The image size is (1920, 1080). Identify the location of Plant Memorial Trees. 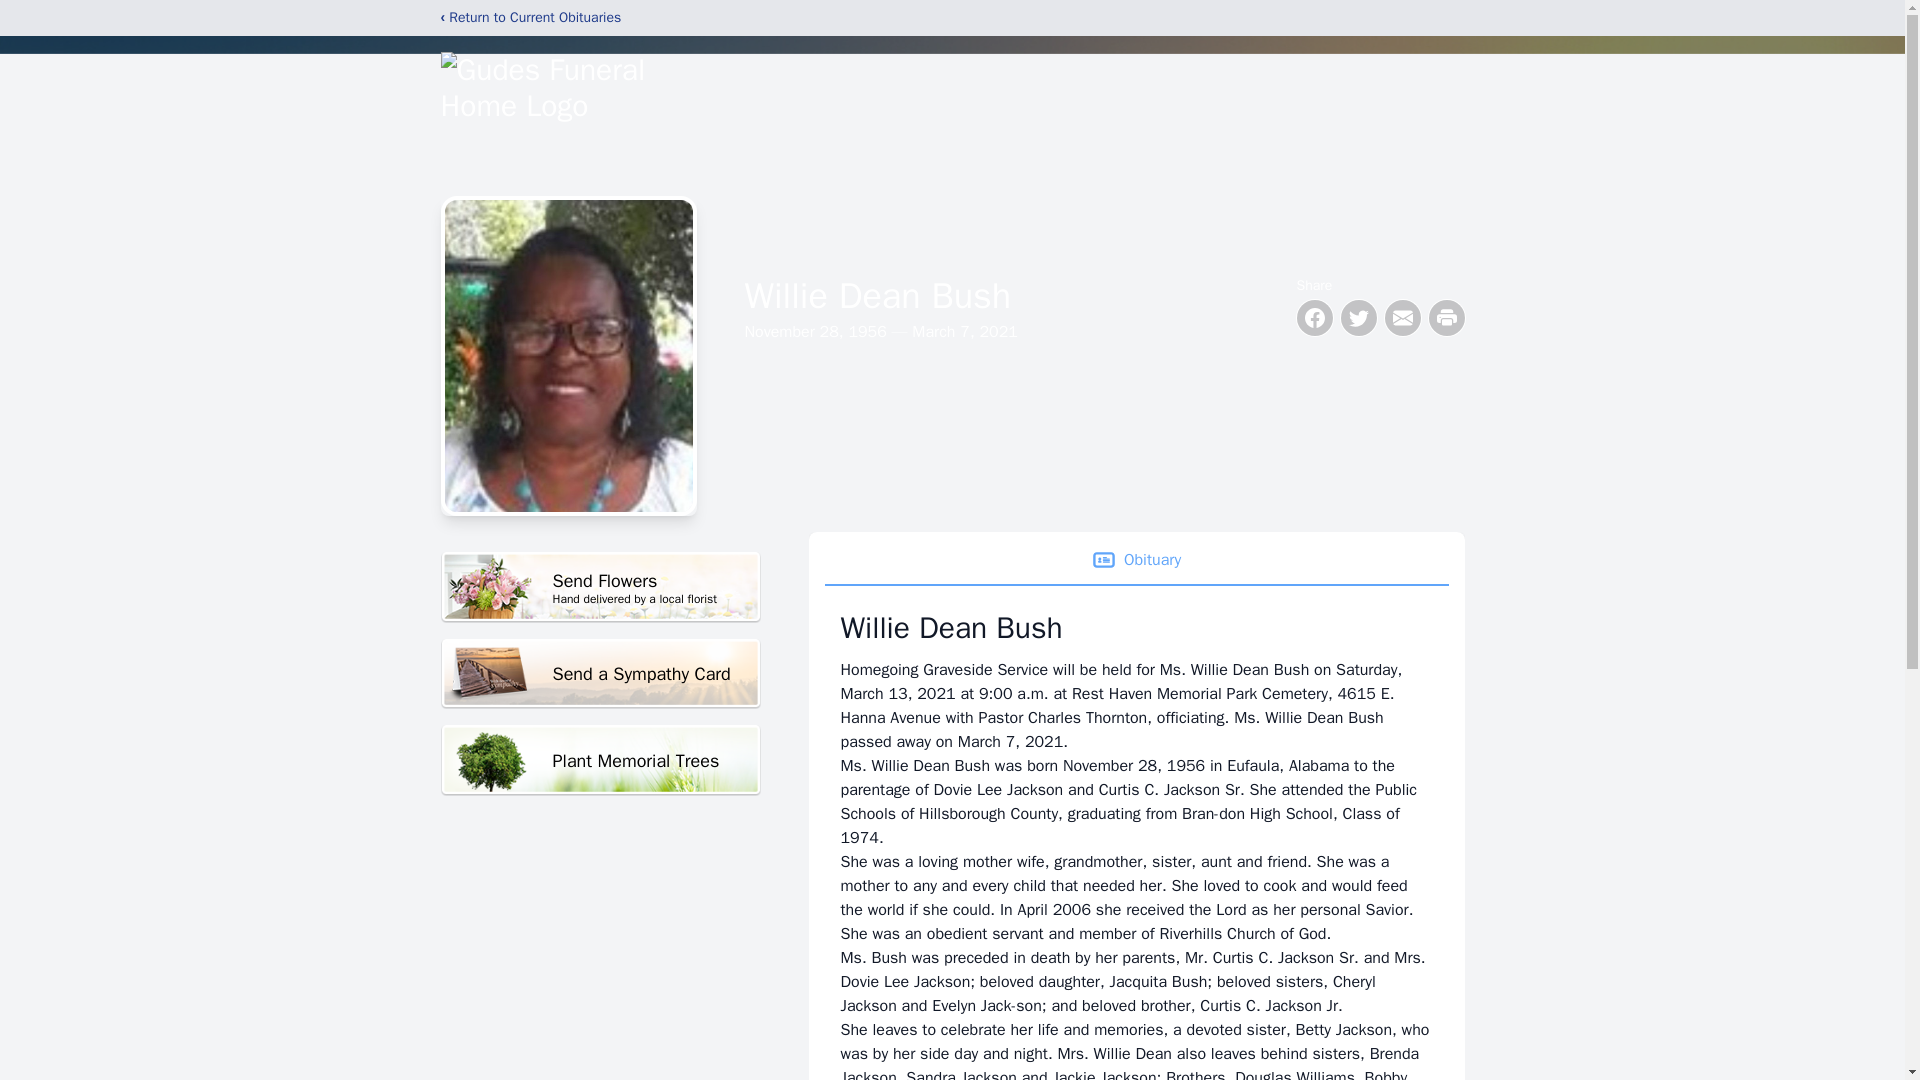
(600, 760).